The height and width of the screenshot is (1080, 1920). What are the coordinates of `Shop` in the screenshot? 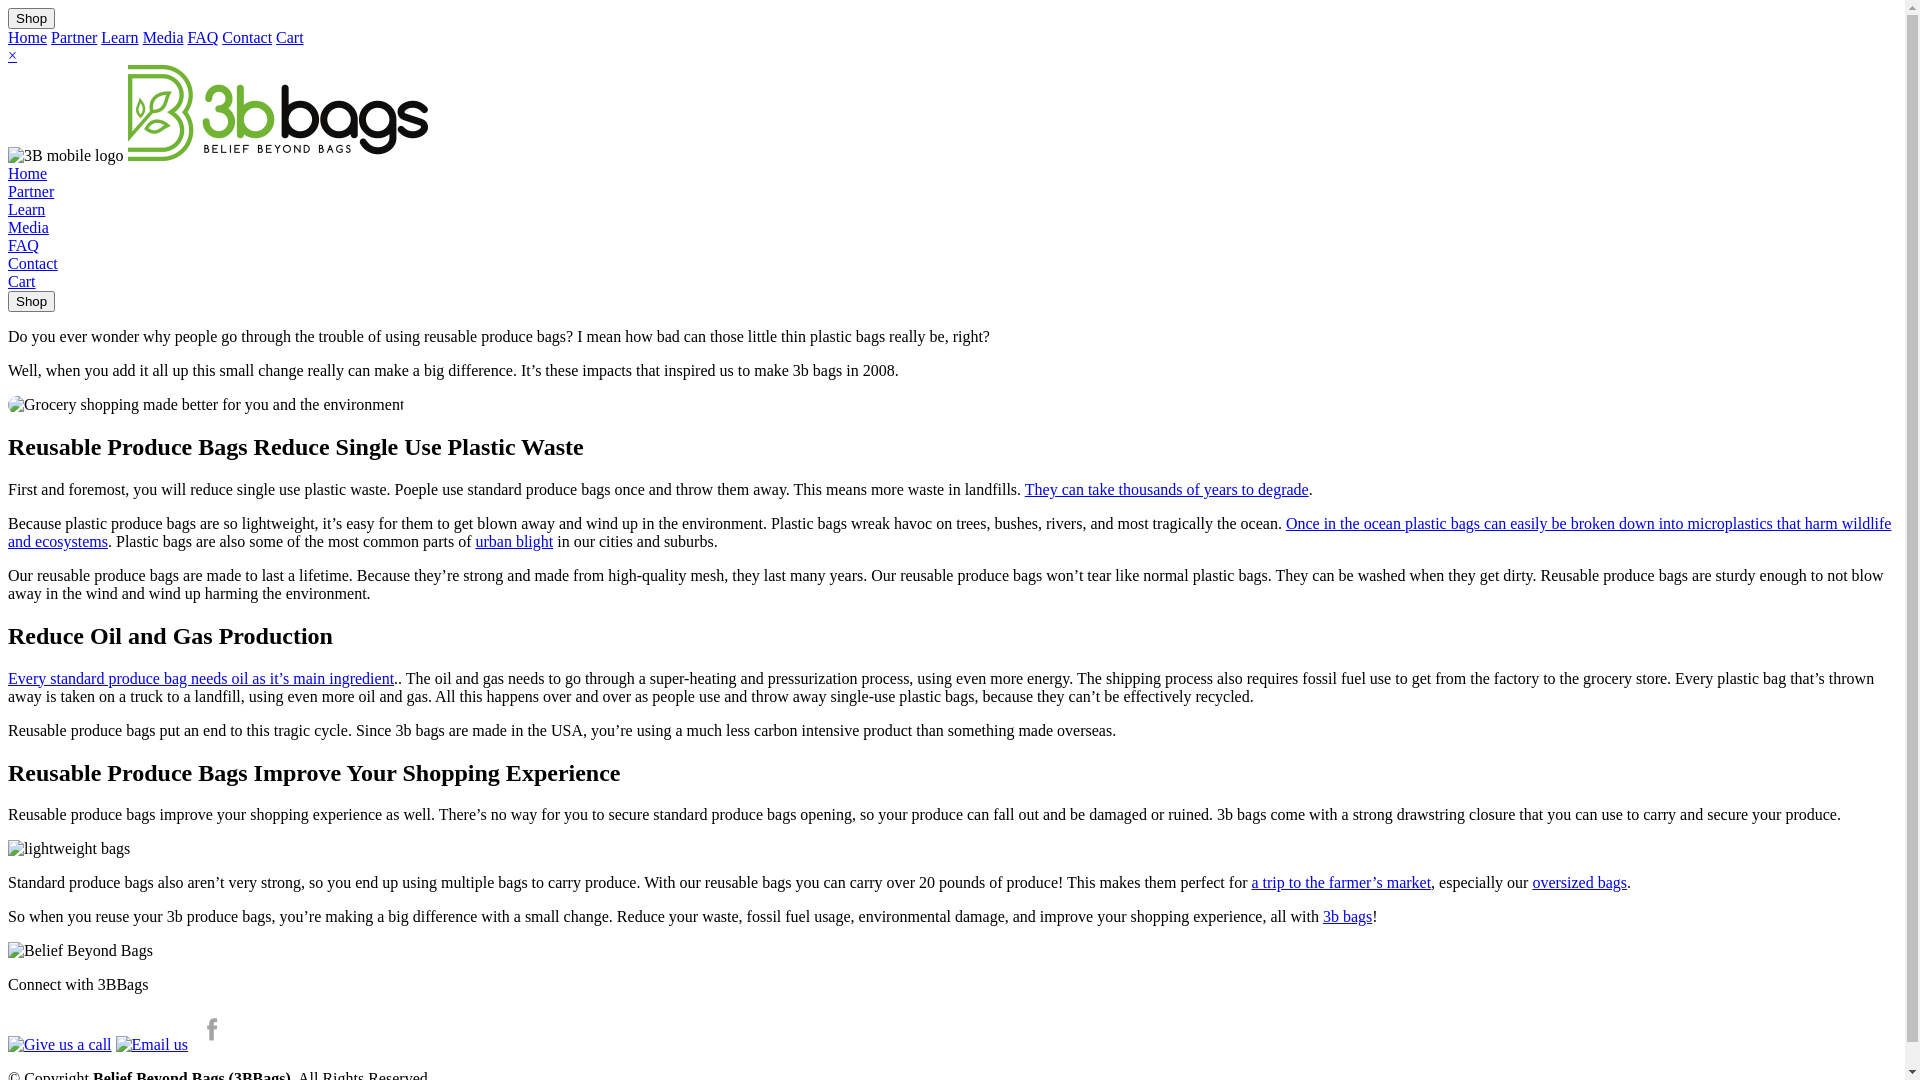 It's located at (32, 18).